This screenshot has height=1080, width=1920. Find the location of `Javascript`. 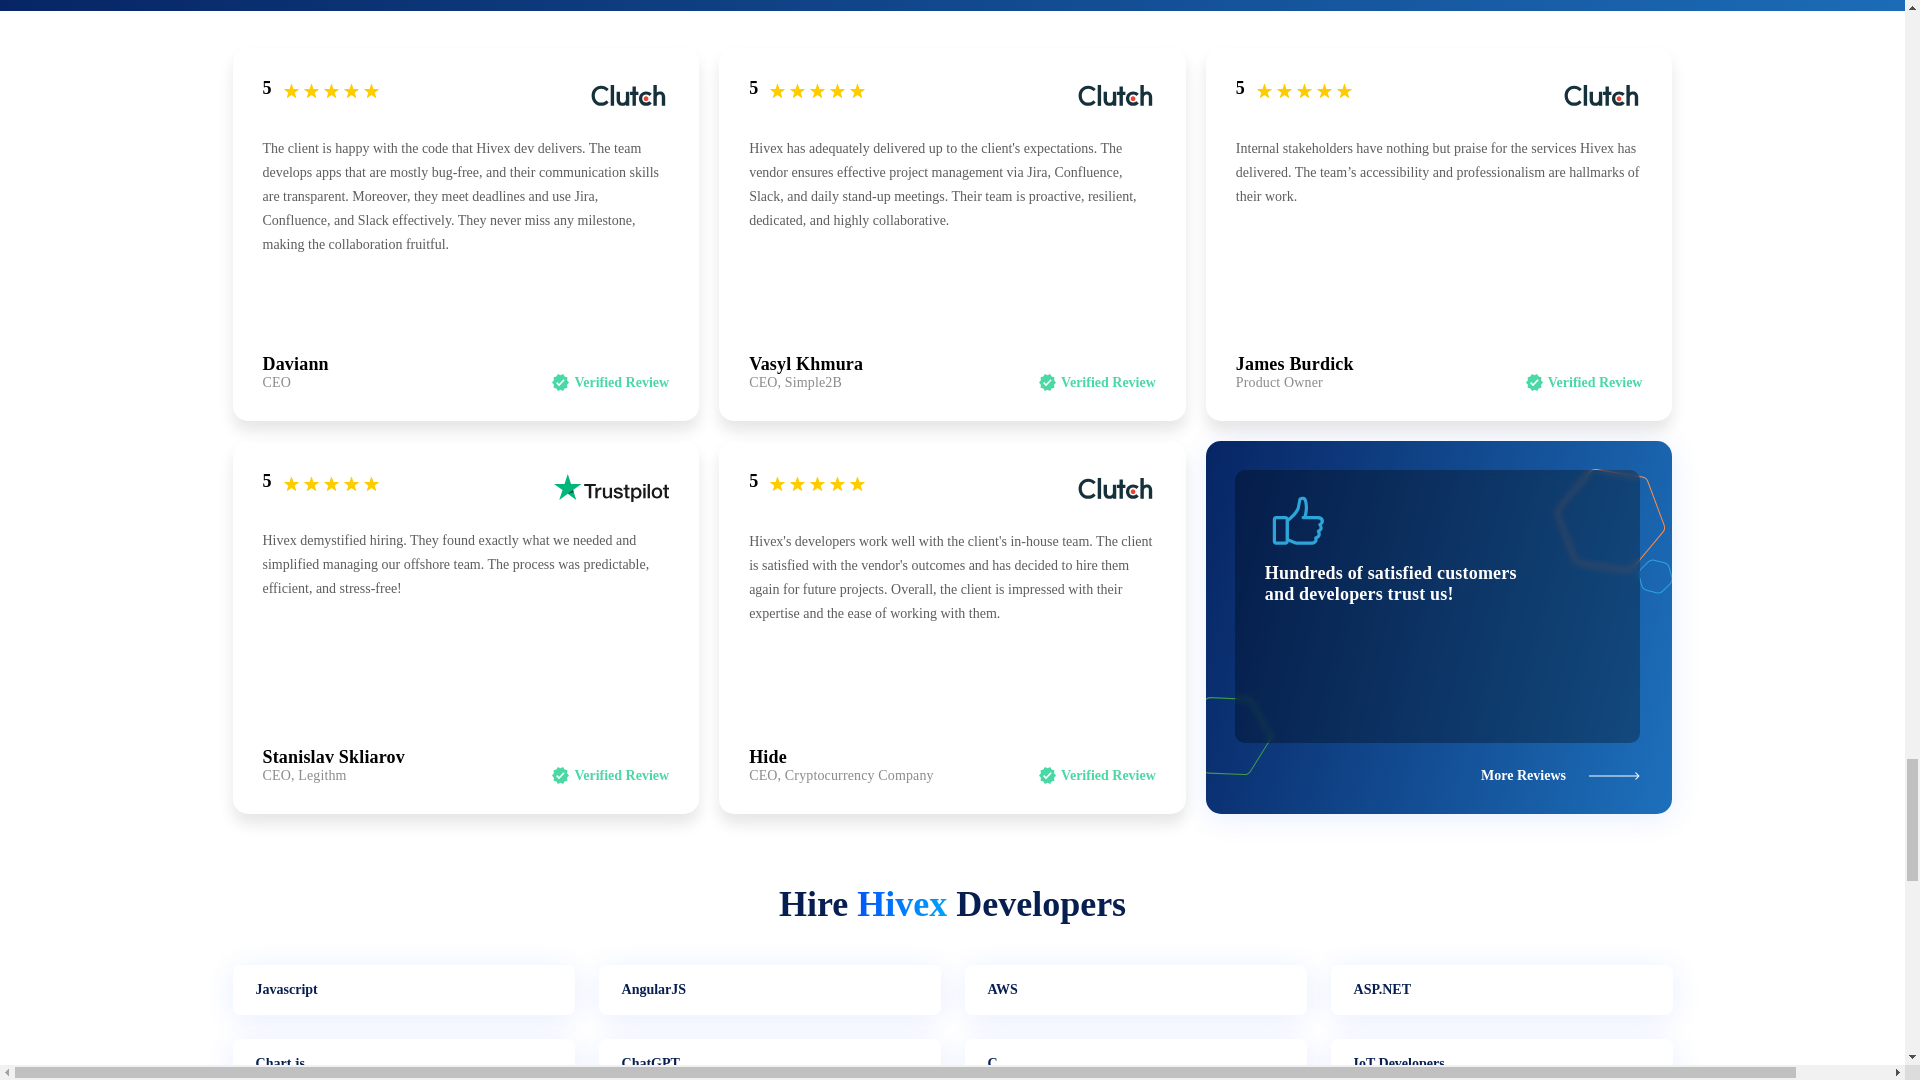

Javascript is located at coordinates (403, 990).